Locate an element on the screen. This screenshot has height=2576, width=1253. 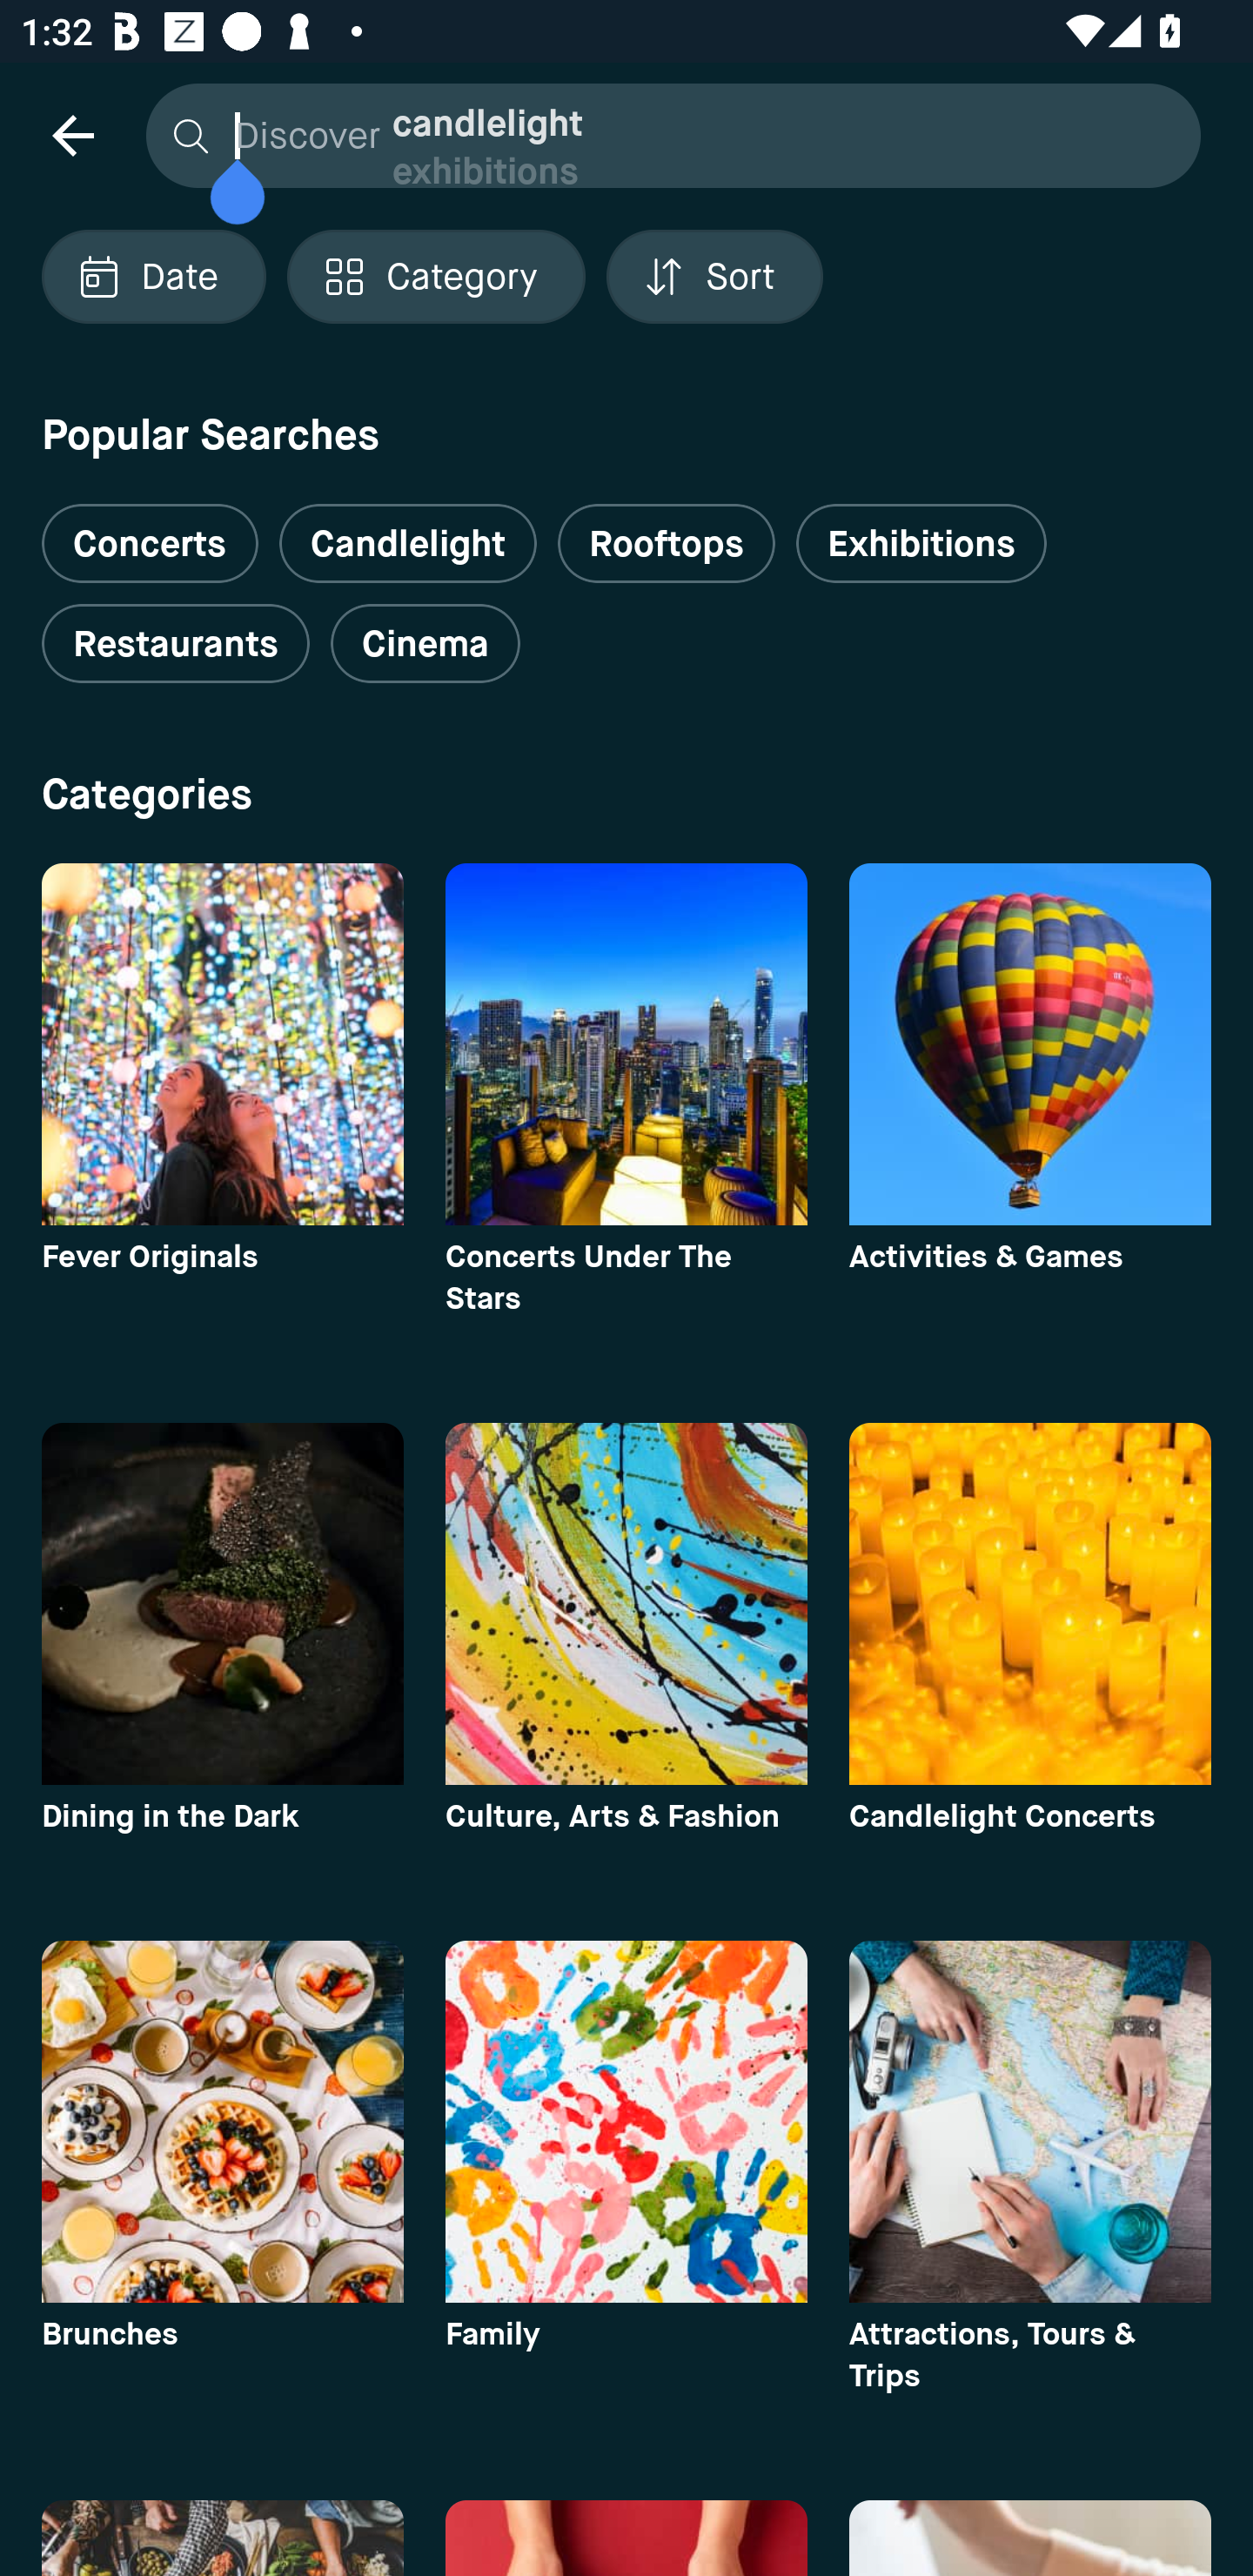
category image is located at coordinates (222, 2121).